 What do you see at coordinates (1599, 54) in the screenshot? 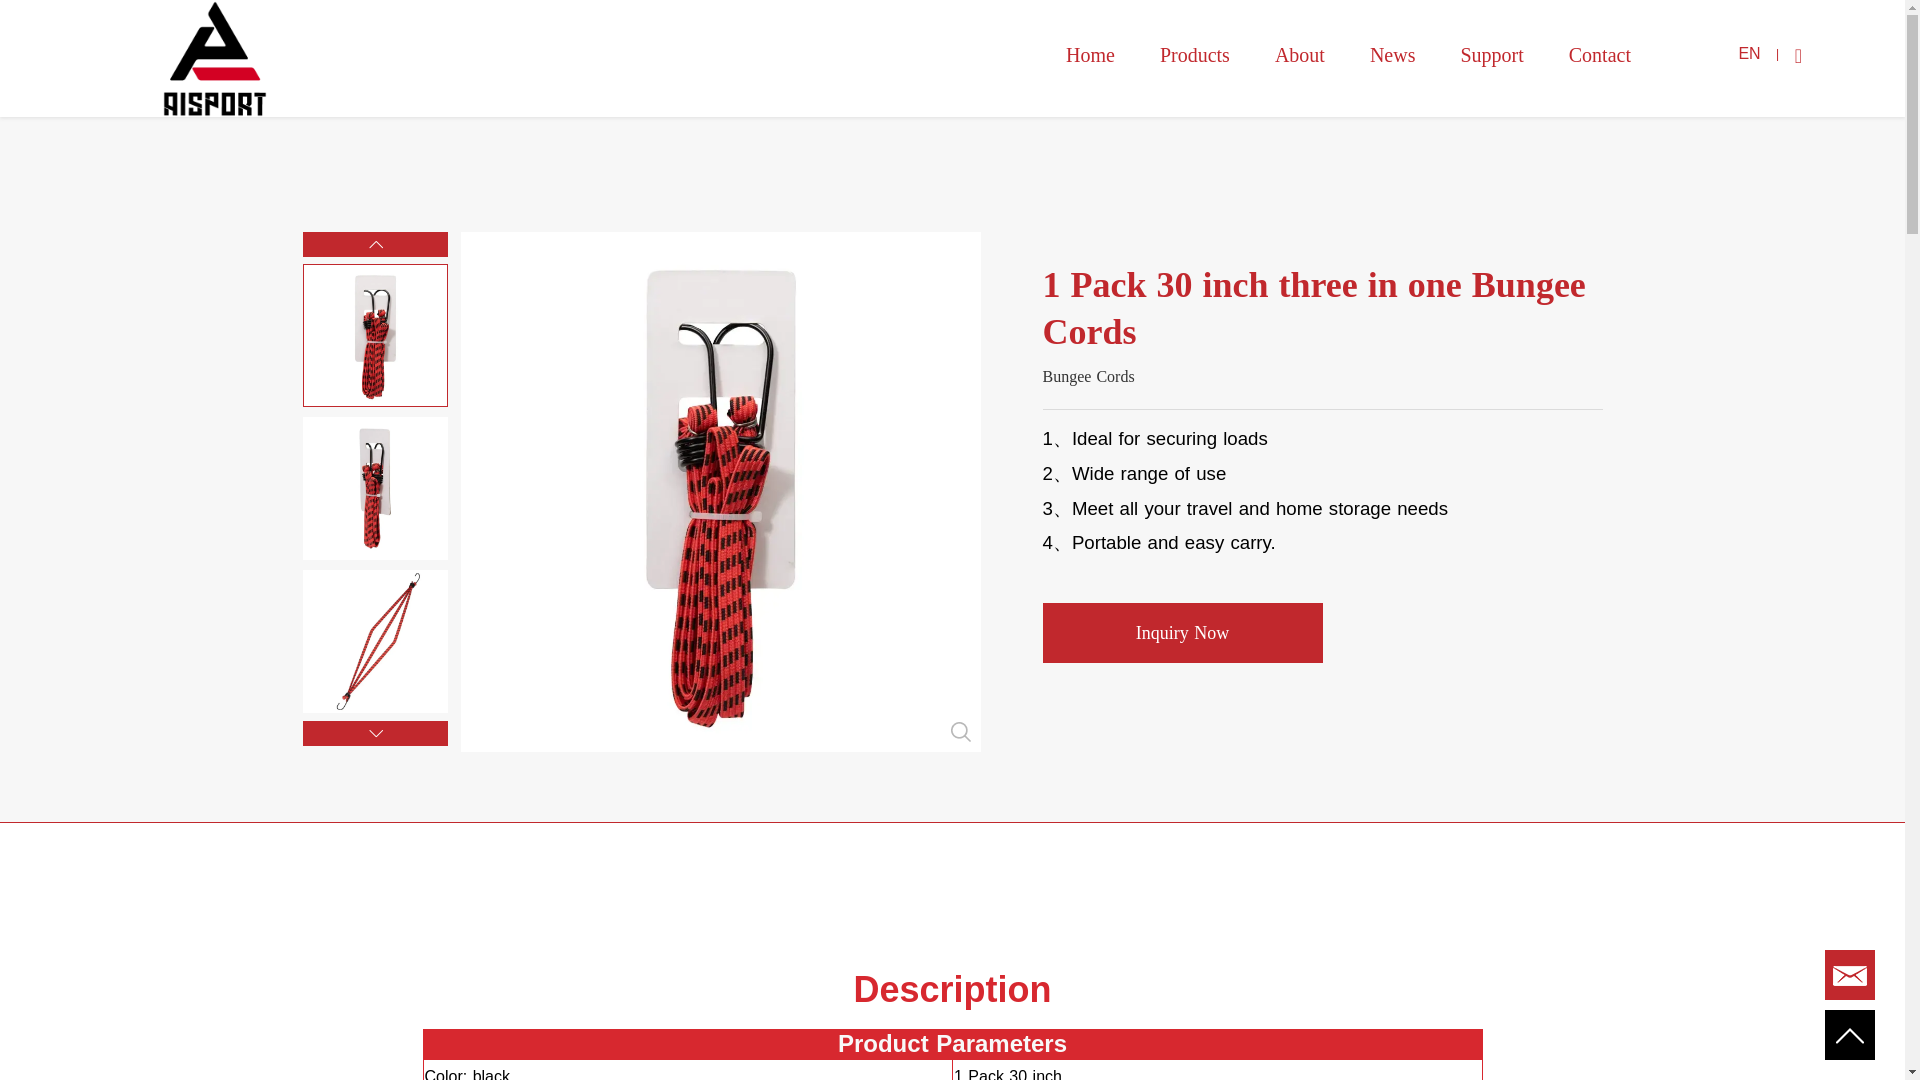
I see `Contact` at bounding box center [1599, 54].